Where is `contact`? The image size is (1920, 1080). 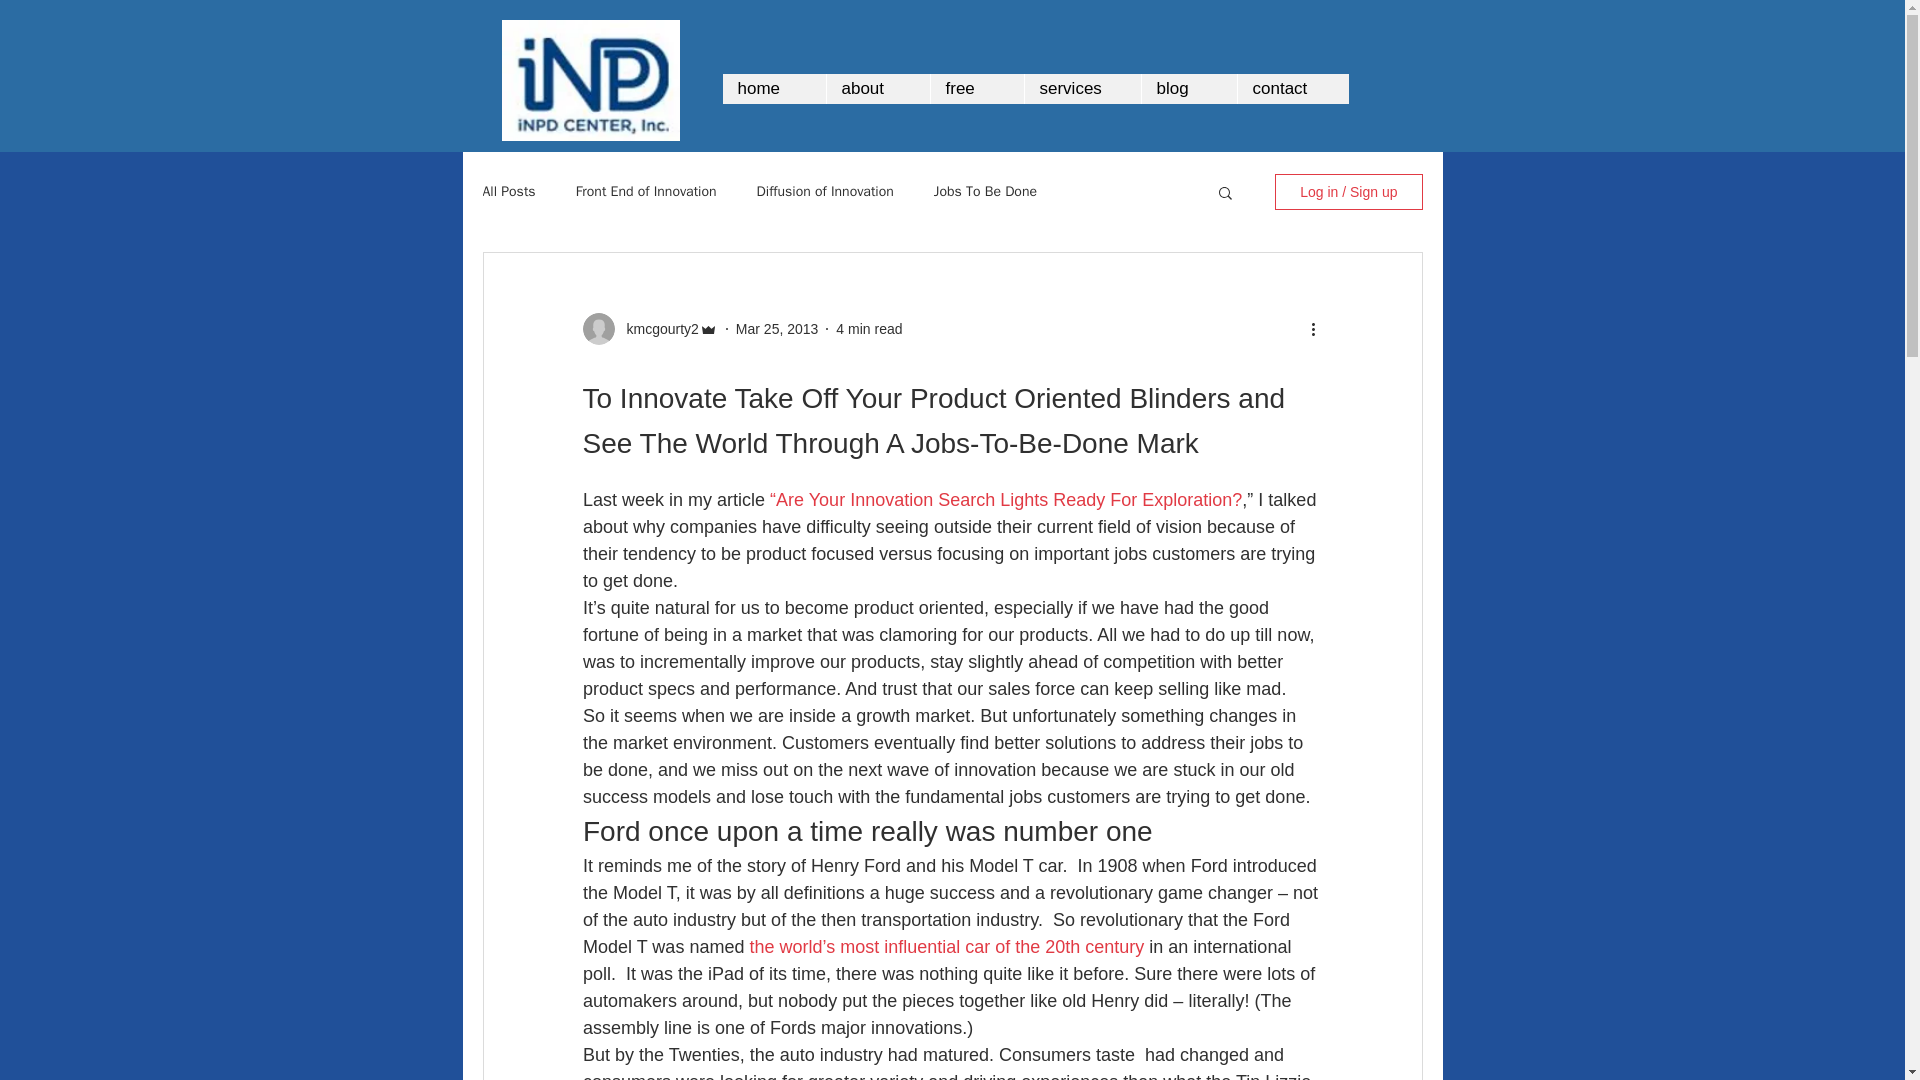 contact is located at coordinates (1292, 88).